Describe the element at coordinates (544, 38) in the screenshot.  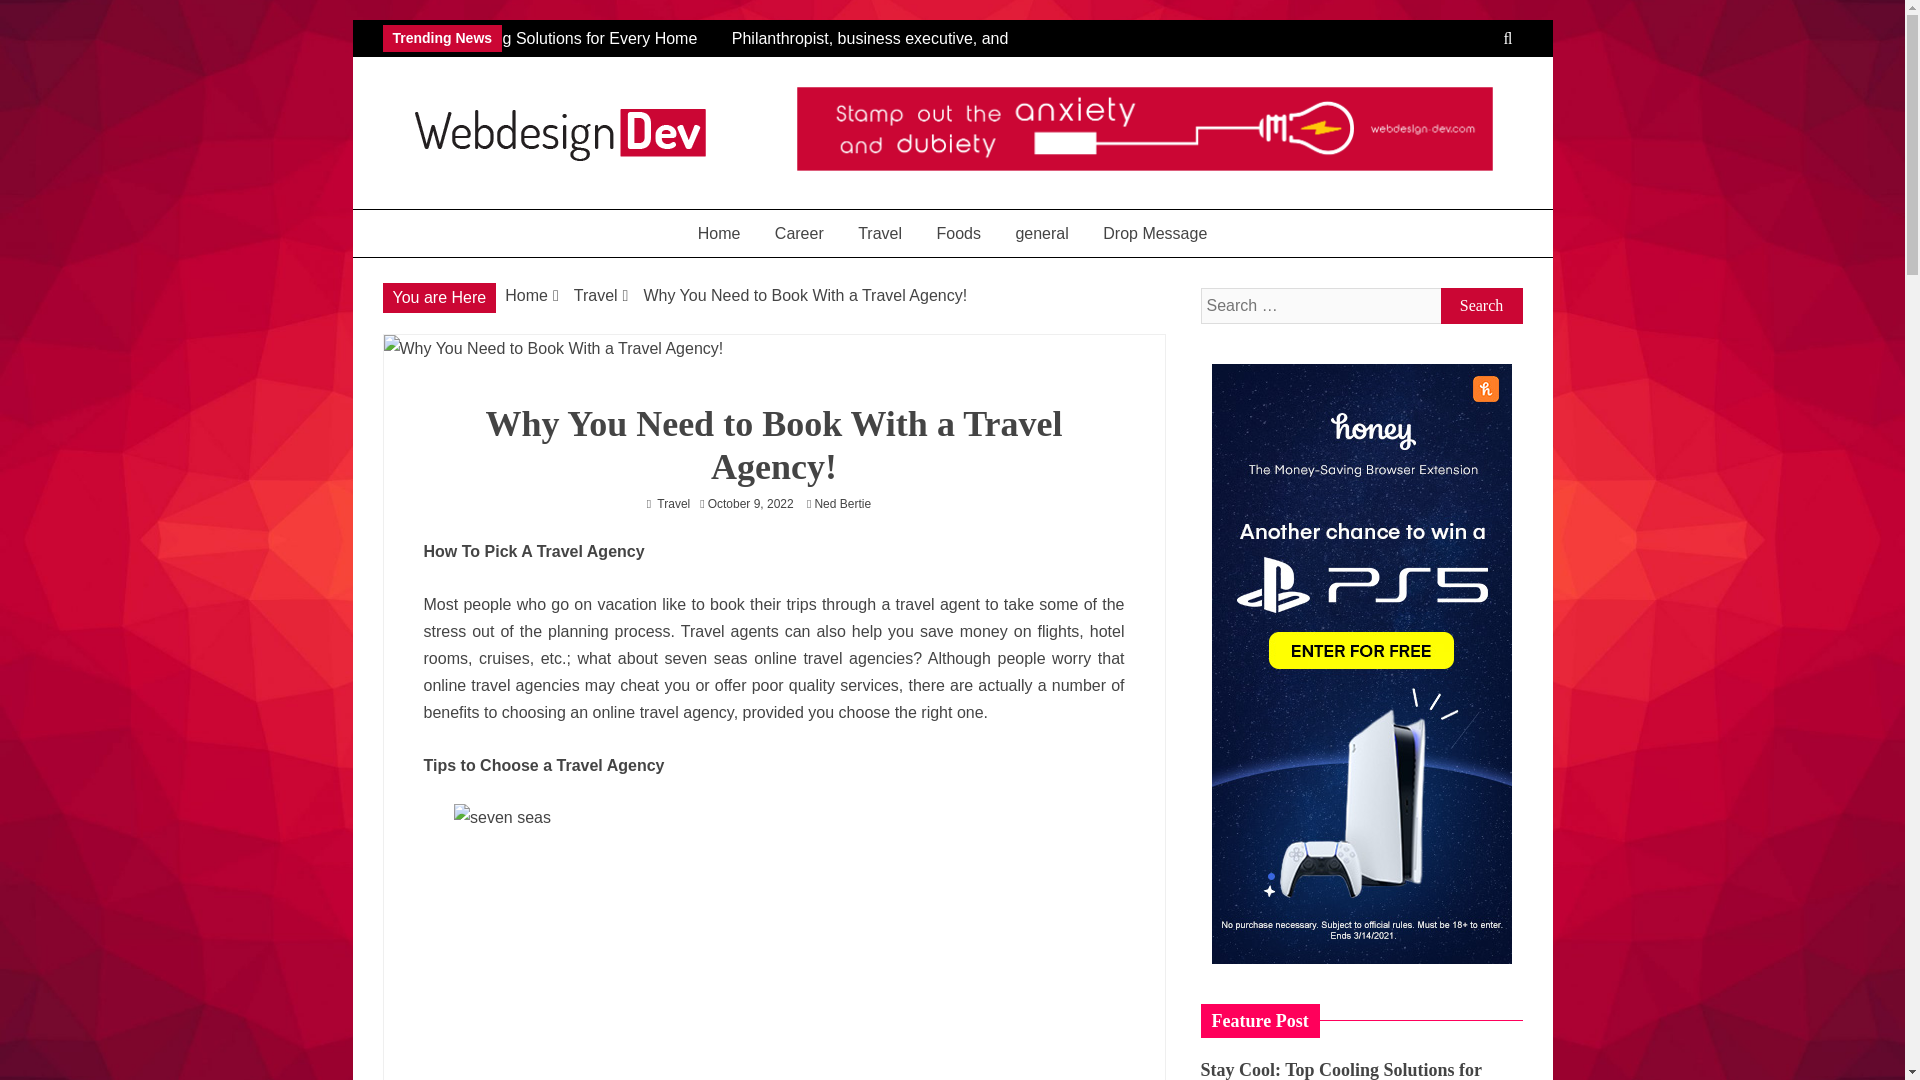
I see `Stay Cool: Top Cooling Solutions for Every Home` at that location.